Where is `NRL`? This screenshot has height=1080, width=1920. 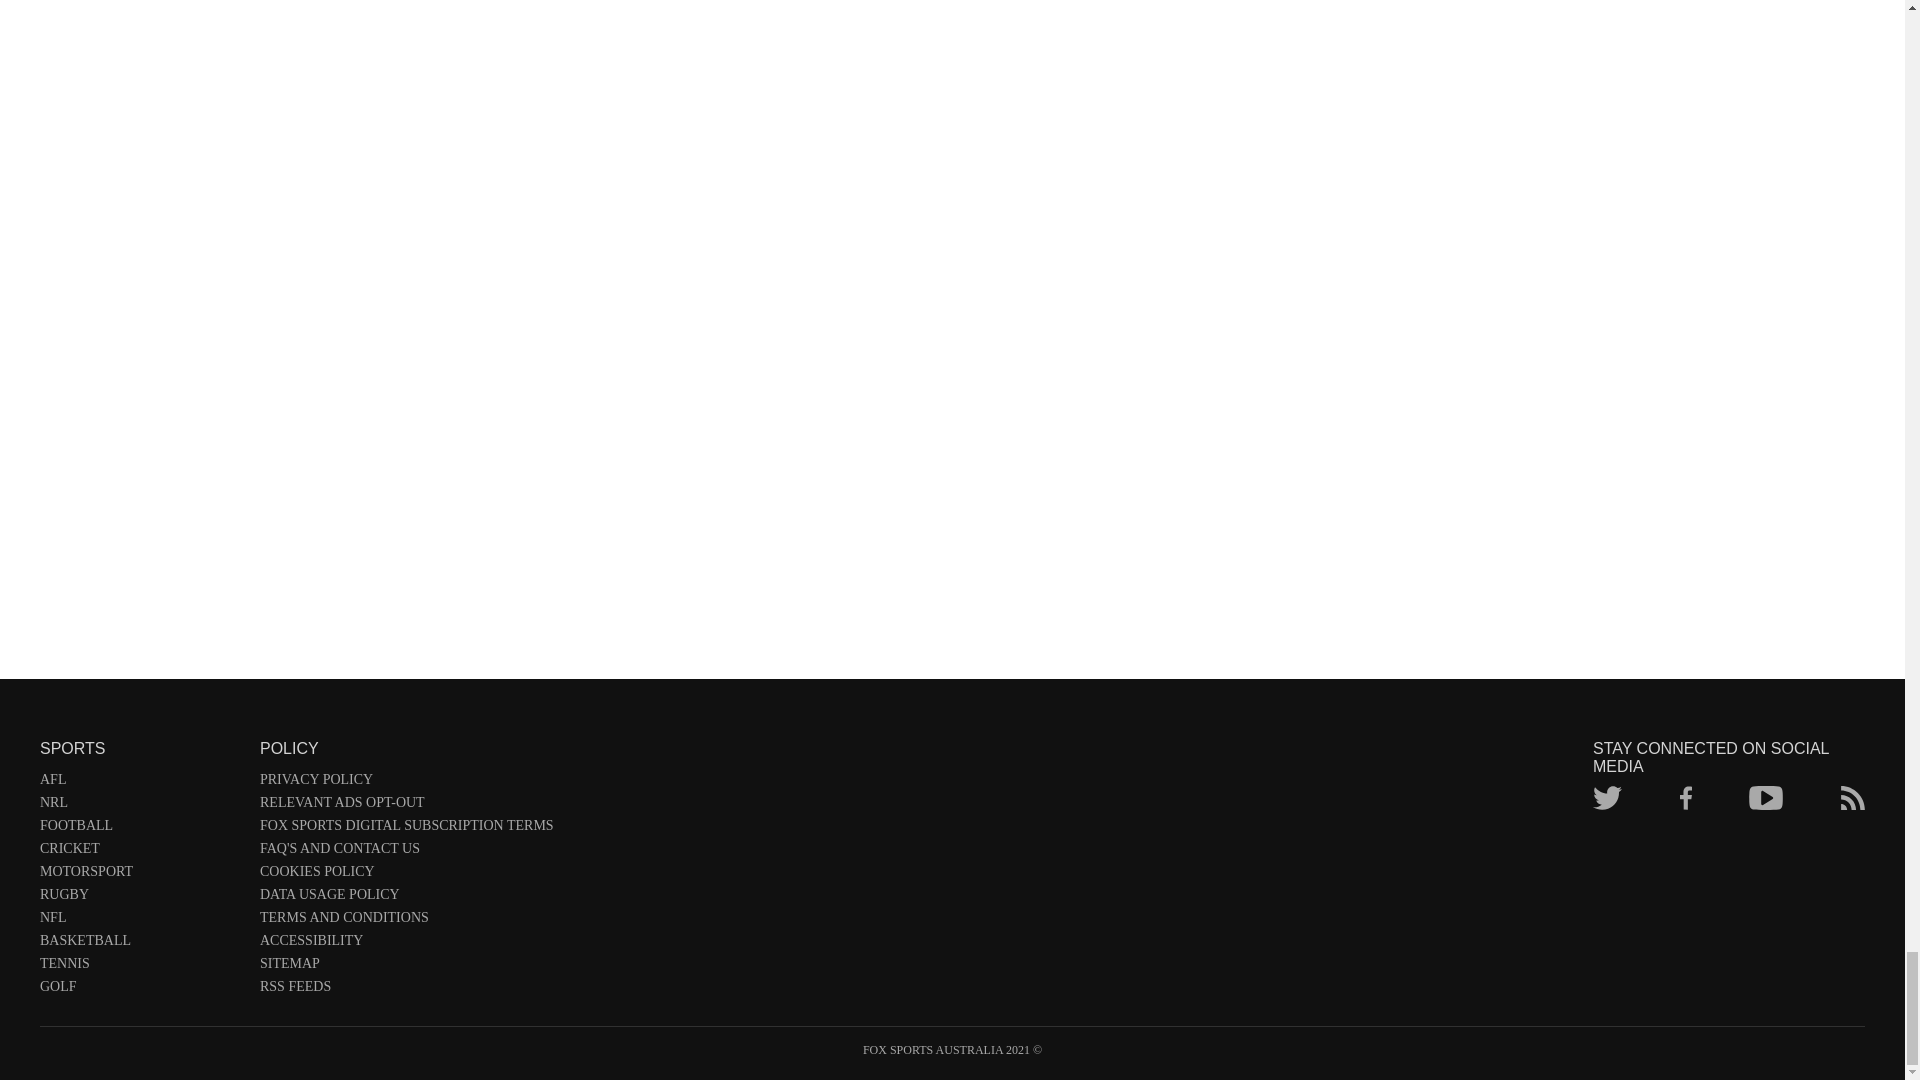
NRL is located at coordinates (140, 806).